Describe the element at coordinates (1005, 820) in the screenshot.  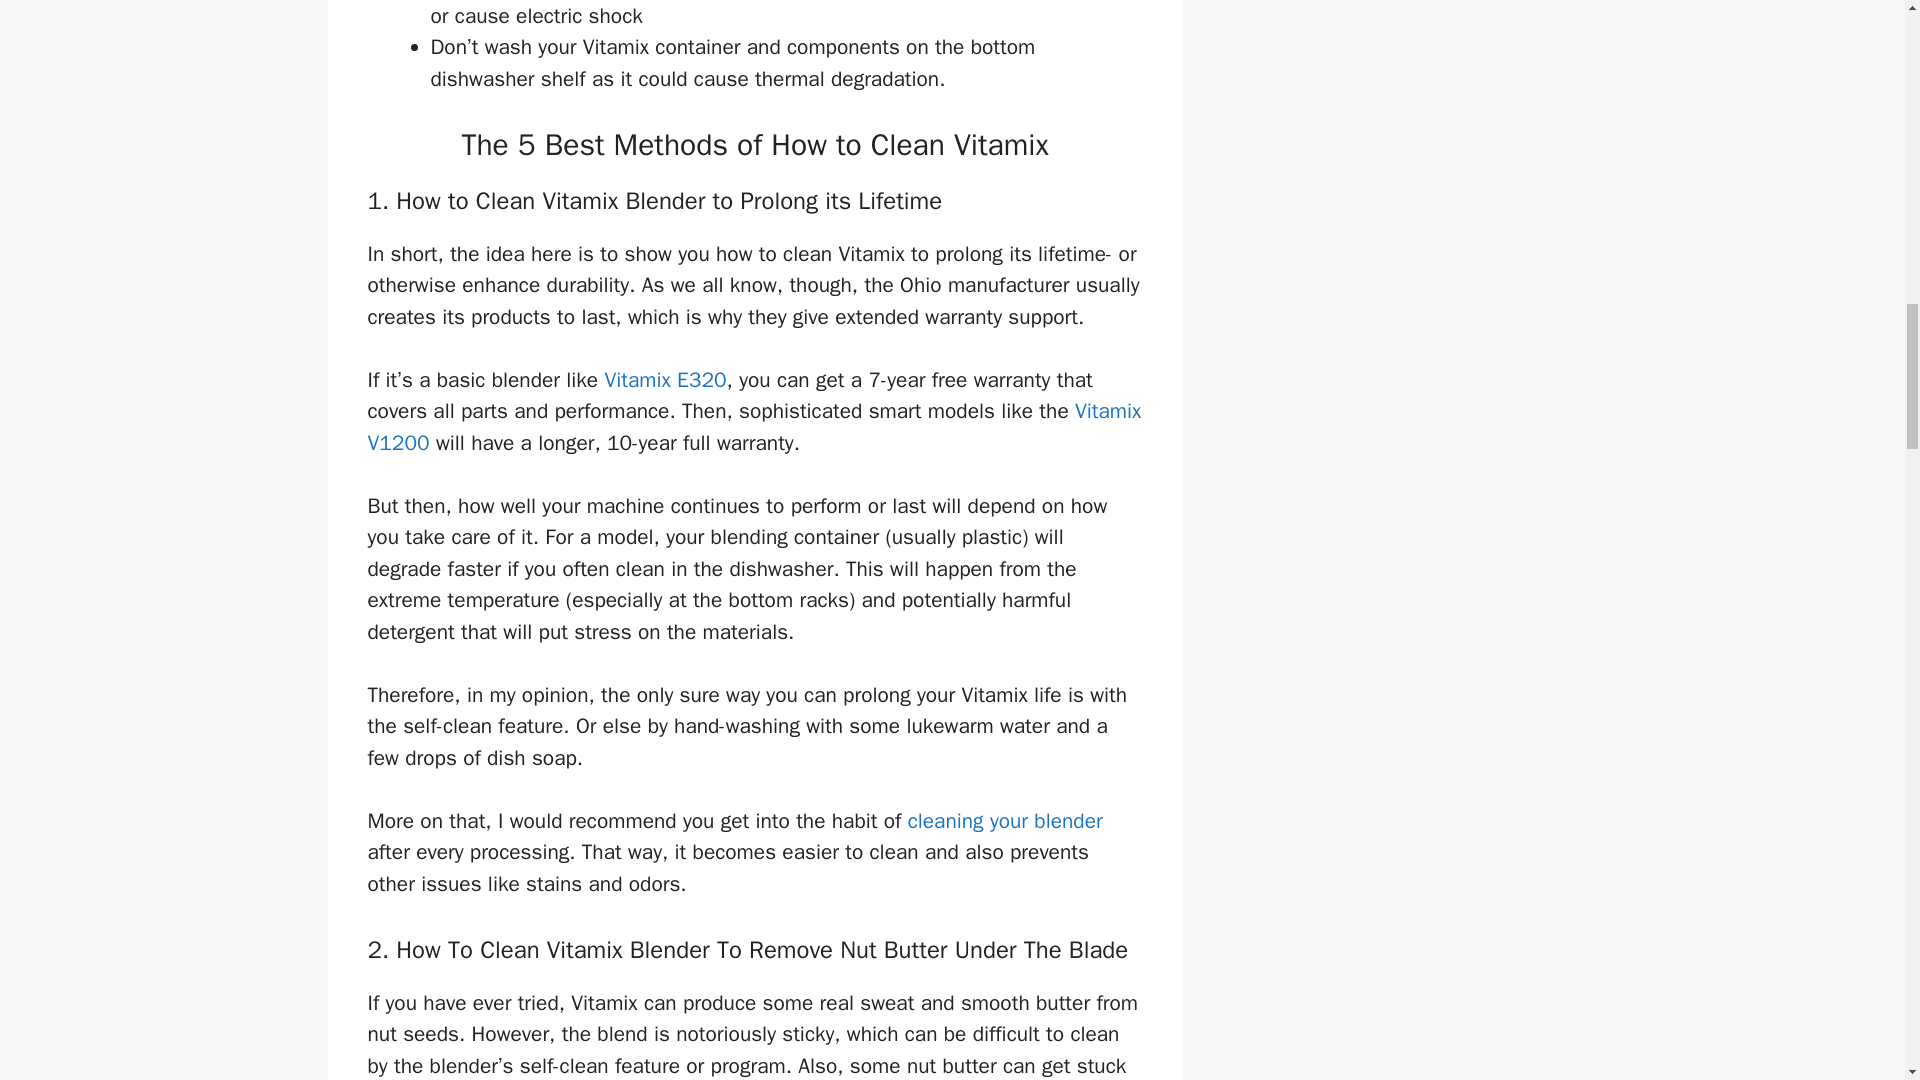
I see `cleaning your blender` at that location.